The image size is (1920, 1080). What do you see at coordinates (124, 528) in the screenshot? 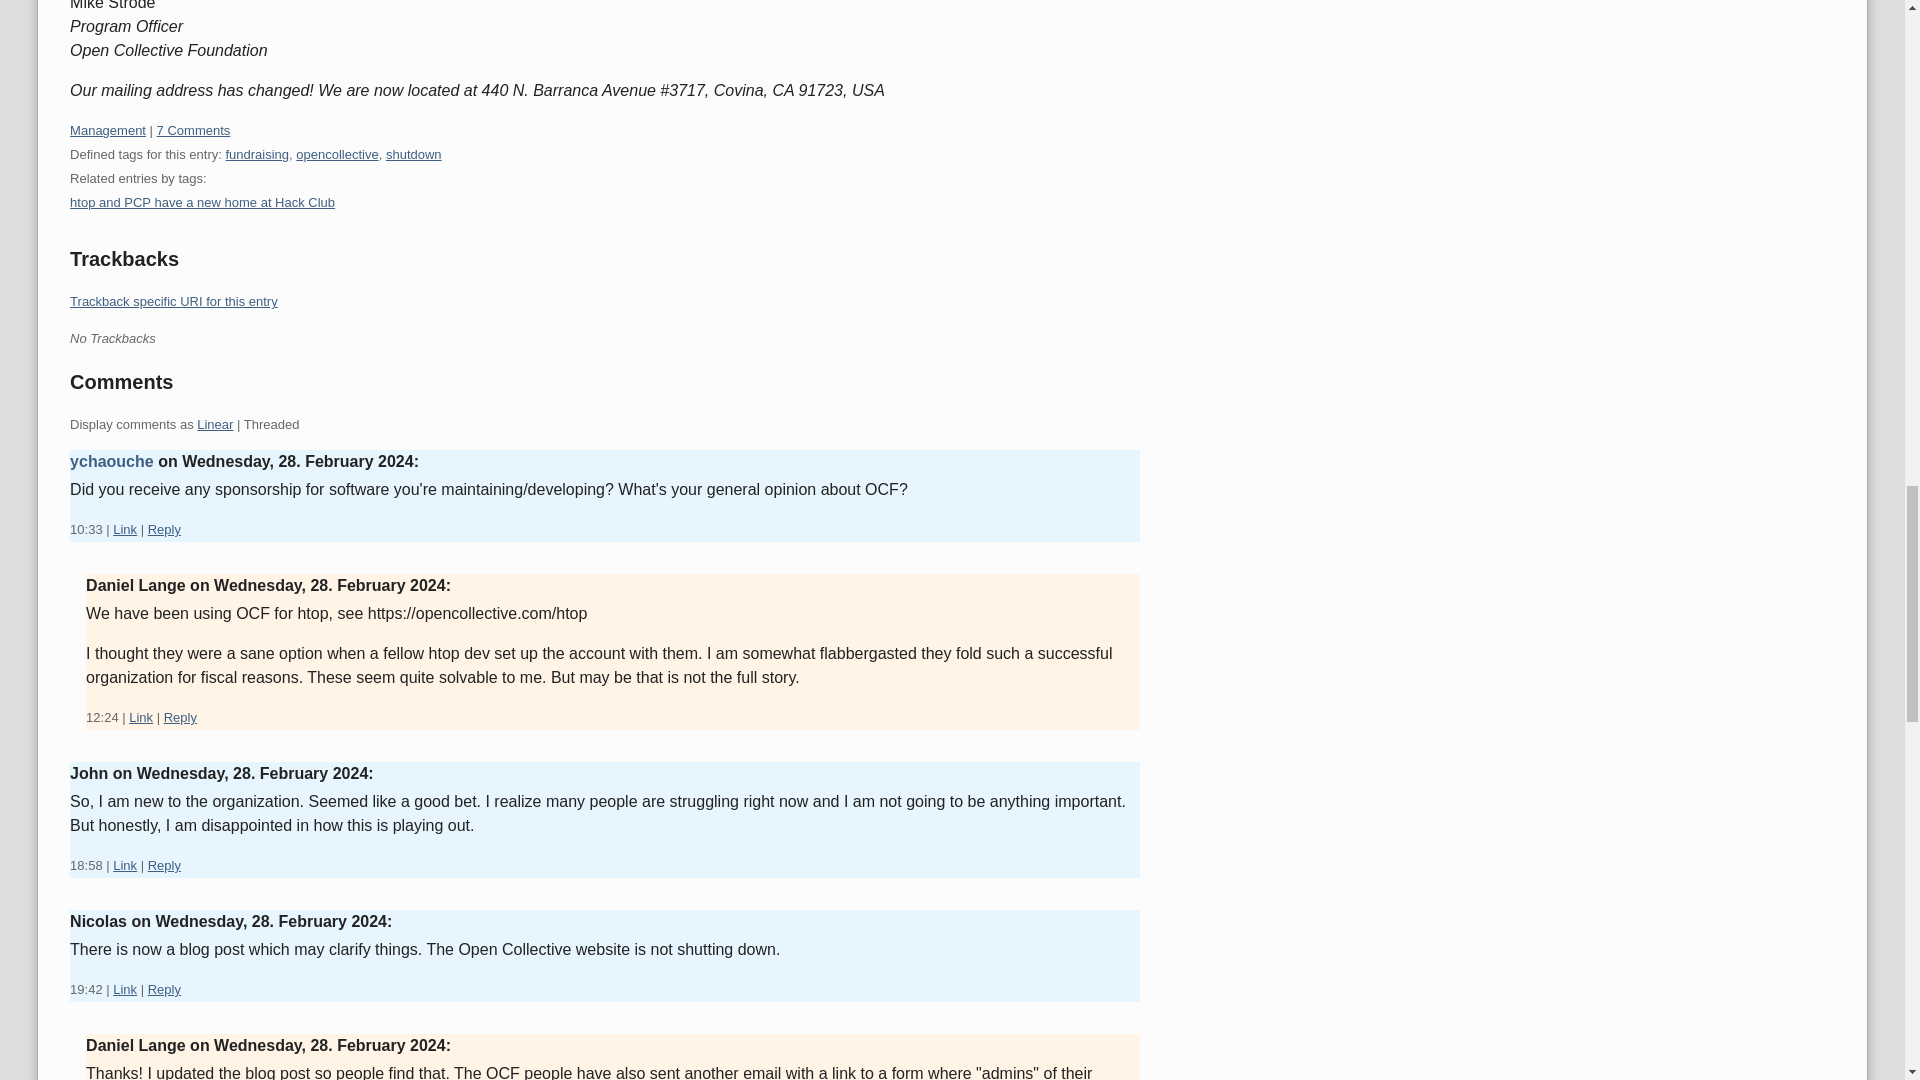
I see `Link` at bounding box center [124, 528].